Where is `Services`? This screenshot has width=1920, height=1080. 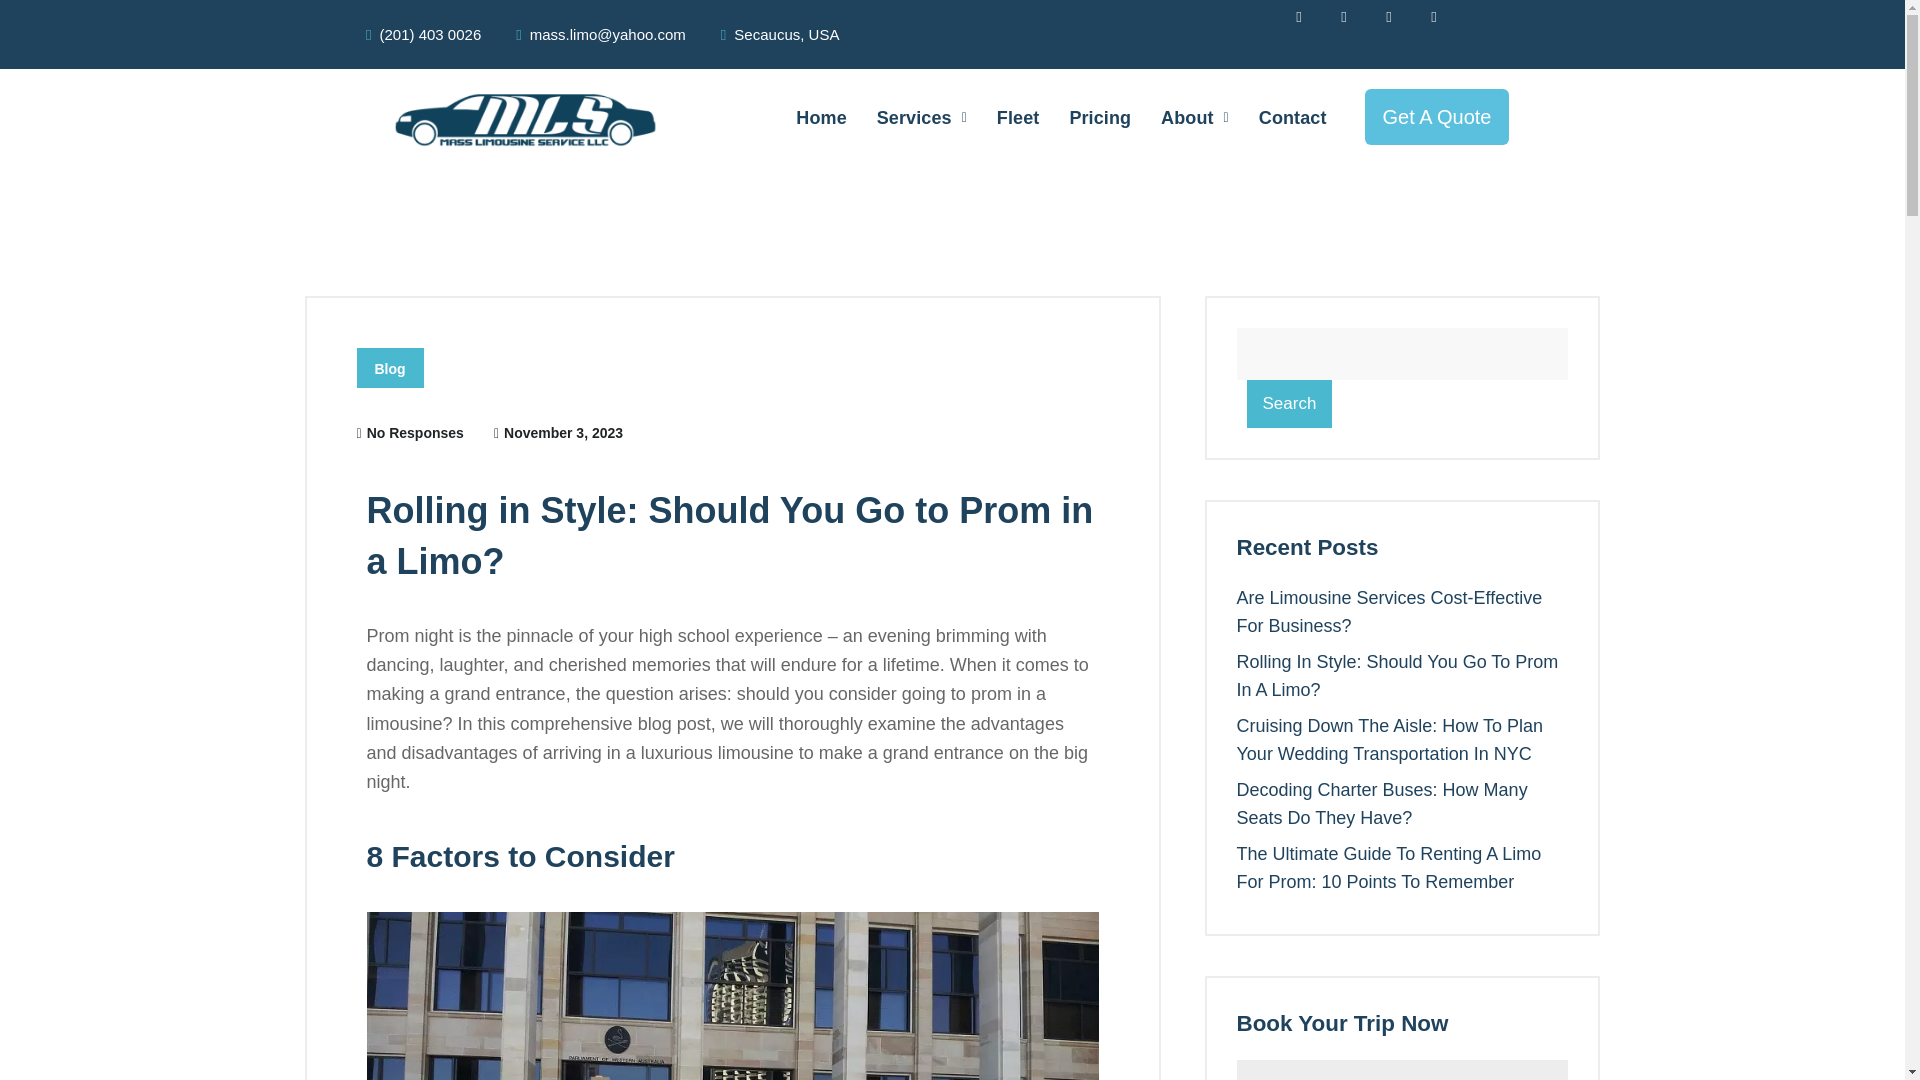
Services is located at coordinates (922, 117).